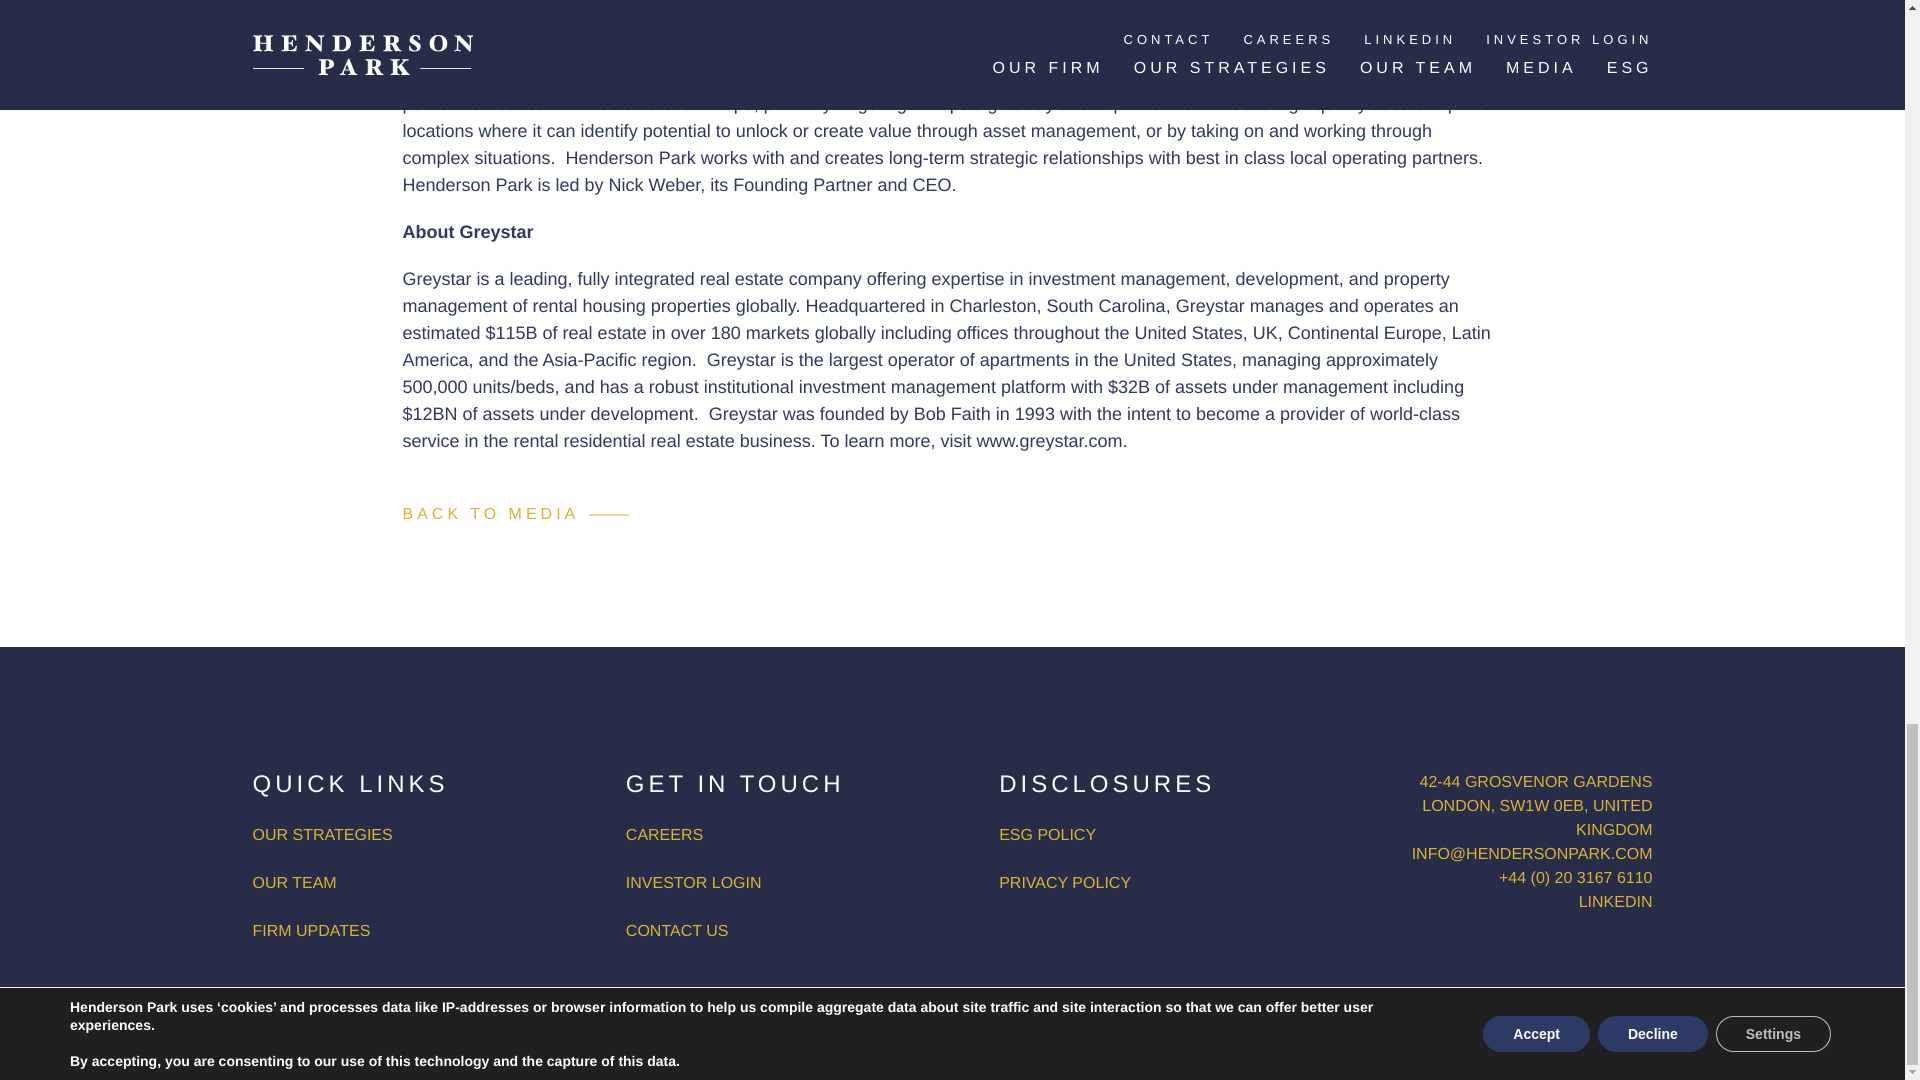 The height and width of the screenshot is (1080, 1920). Describe the element at coordinates (321, 835) in the screenshot. I see `OUR STRATEGIES` at that location.